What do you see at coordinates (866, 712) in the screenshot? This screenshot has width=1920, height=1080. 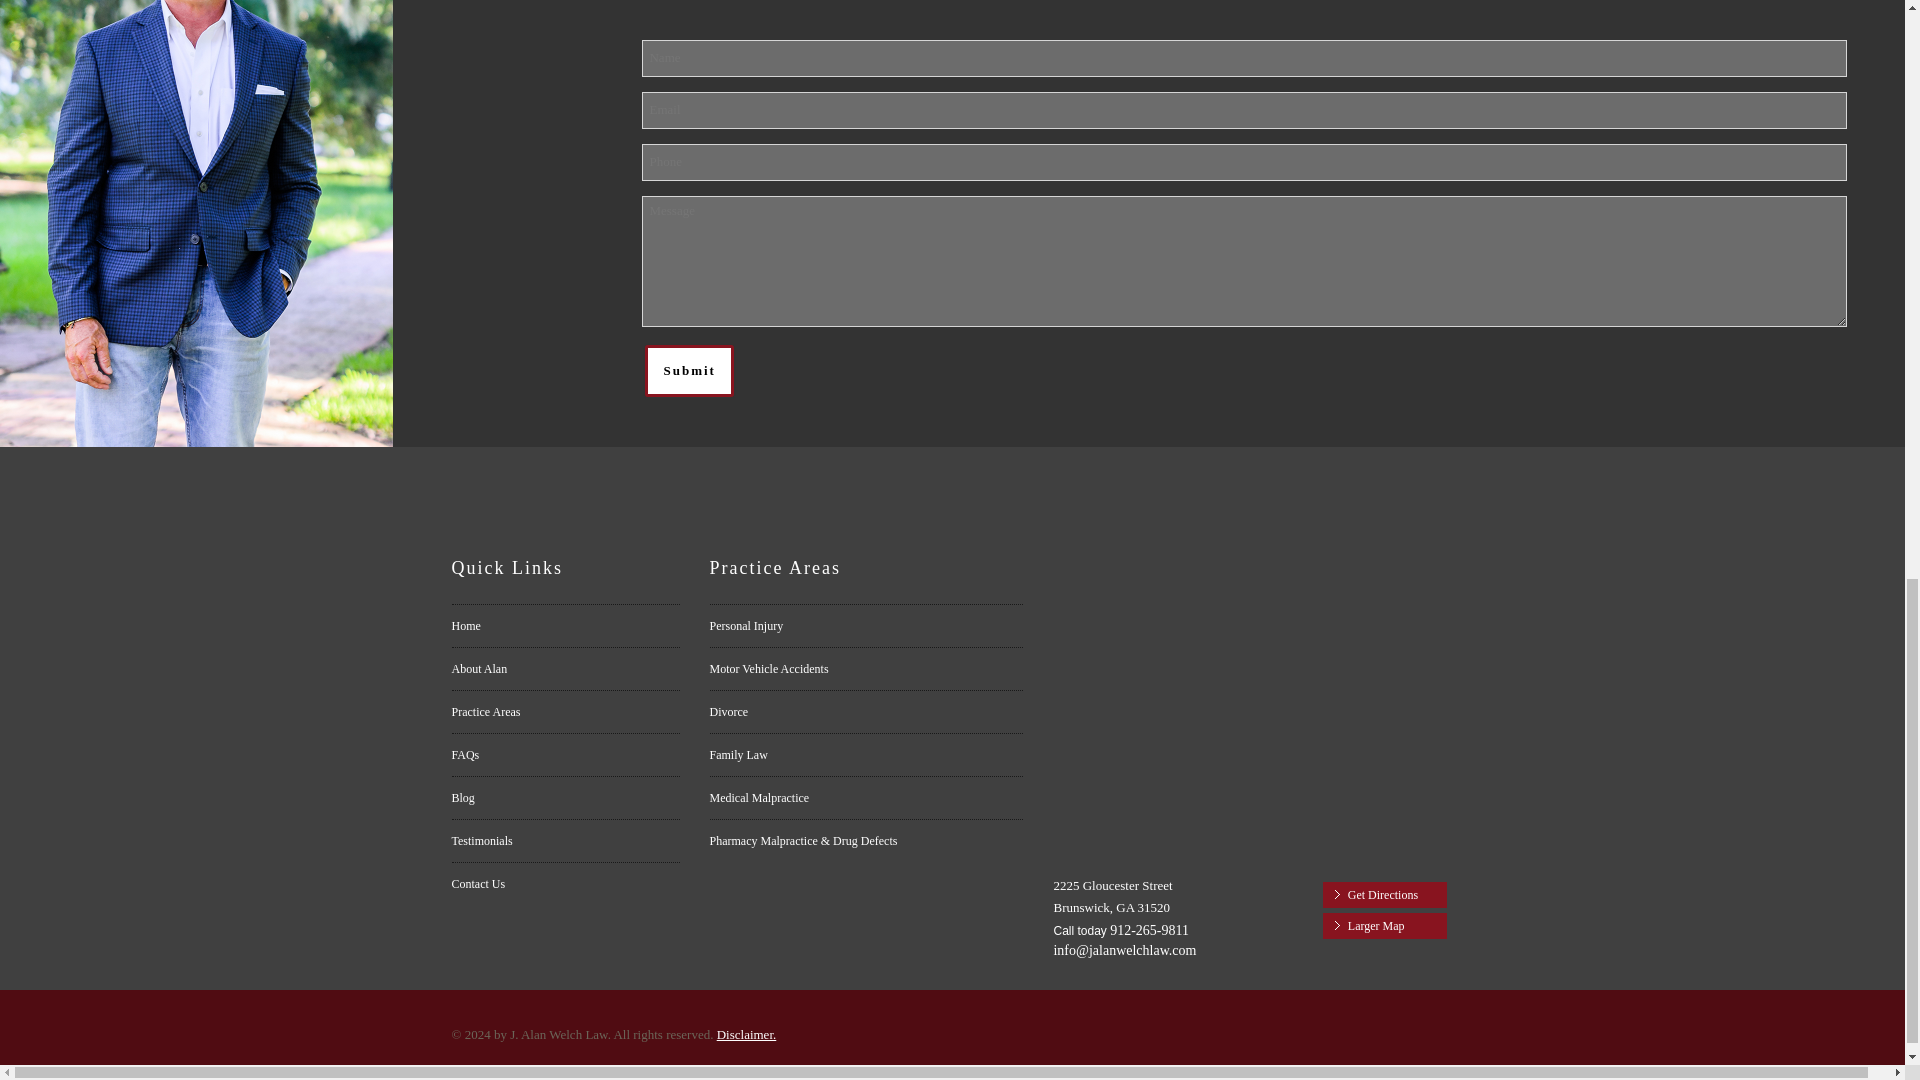 I see `Divorce` at bounding box center [866, 712].